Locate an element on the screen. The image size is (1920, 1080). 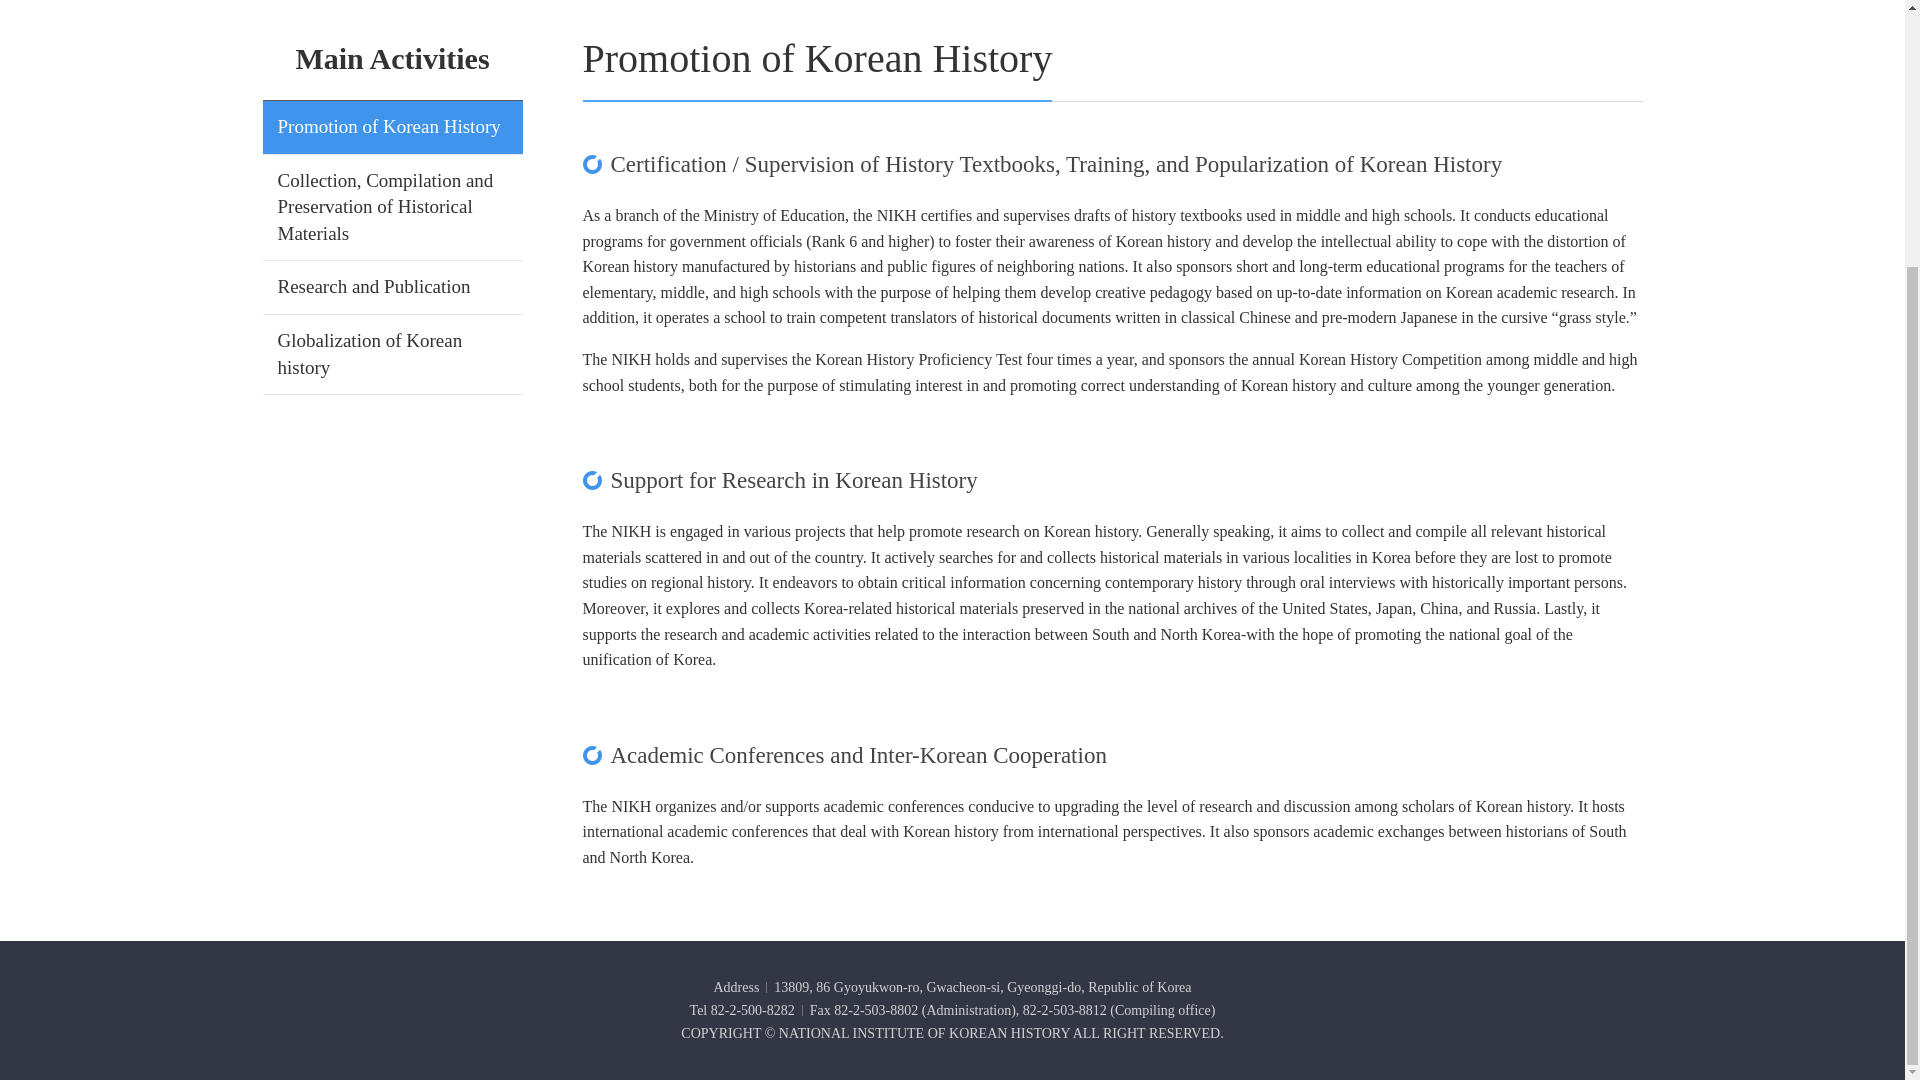
Globalization of Korean history is located at coordinates (370, 354).